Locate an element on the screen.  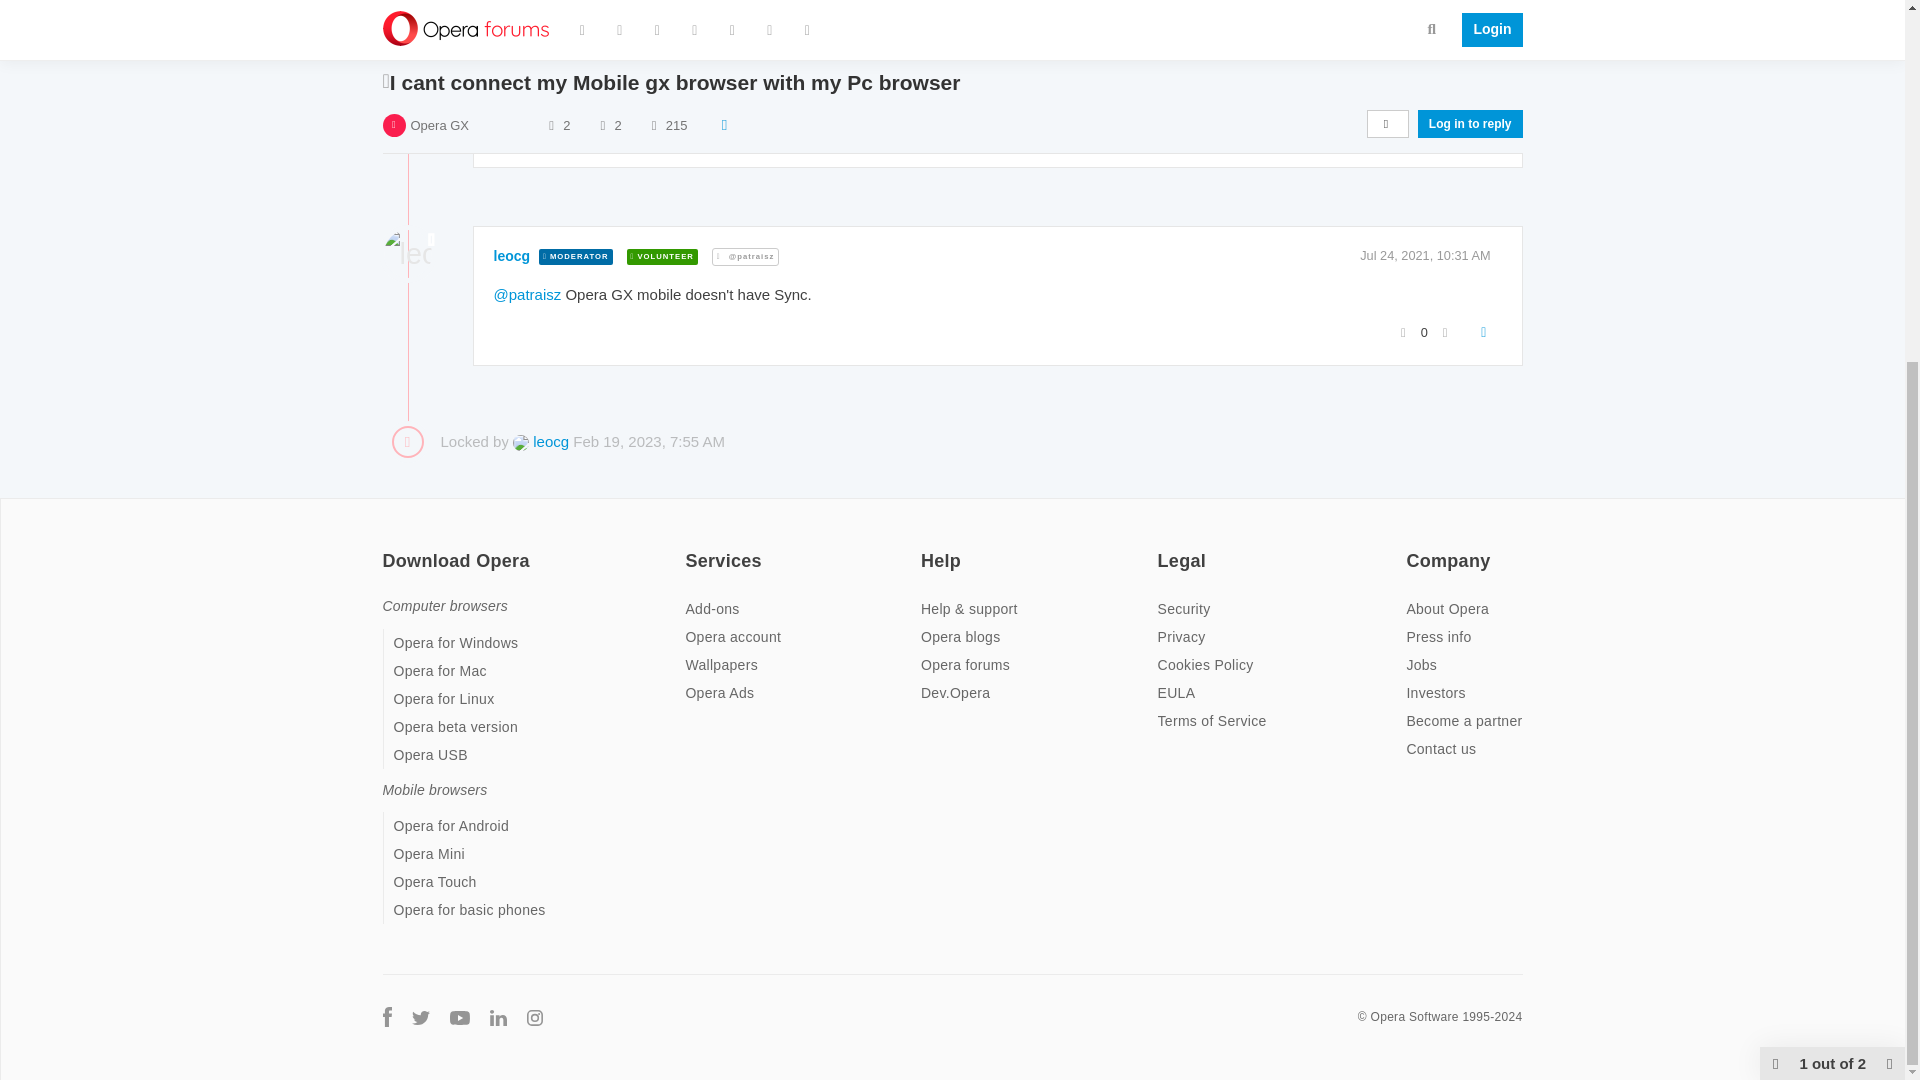
on is located at coordinates (690, 548).